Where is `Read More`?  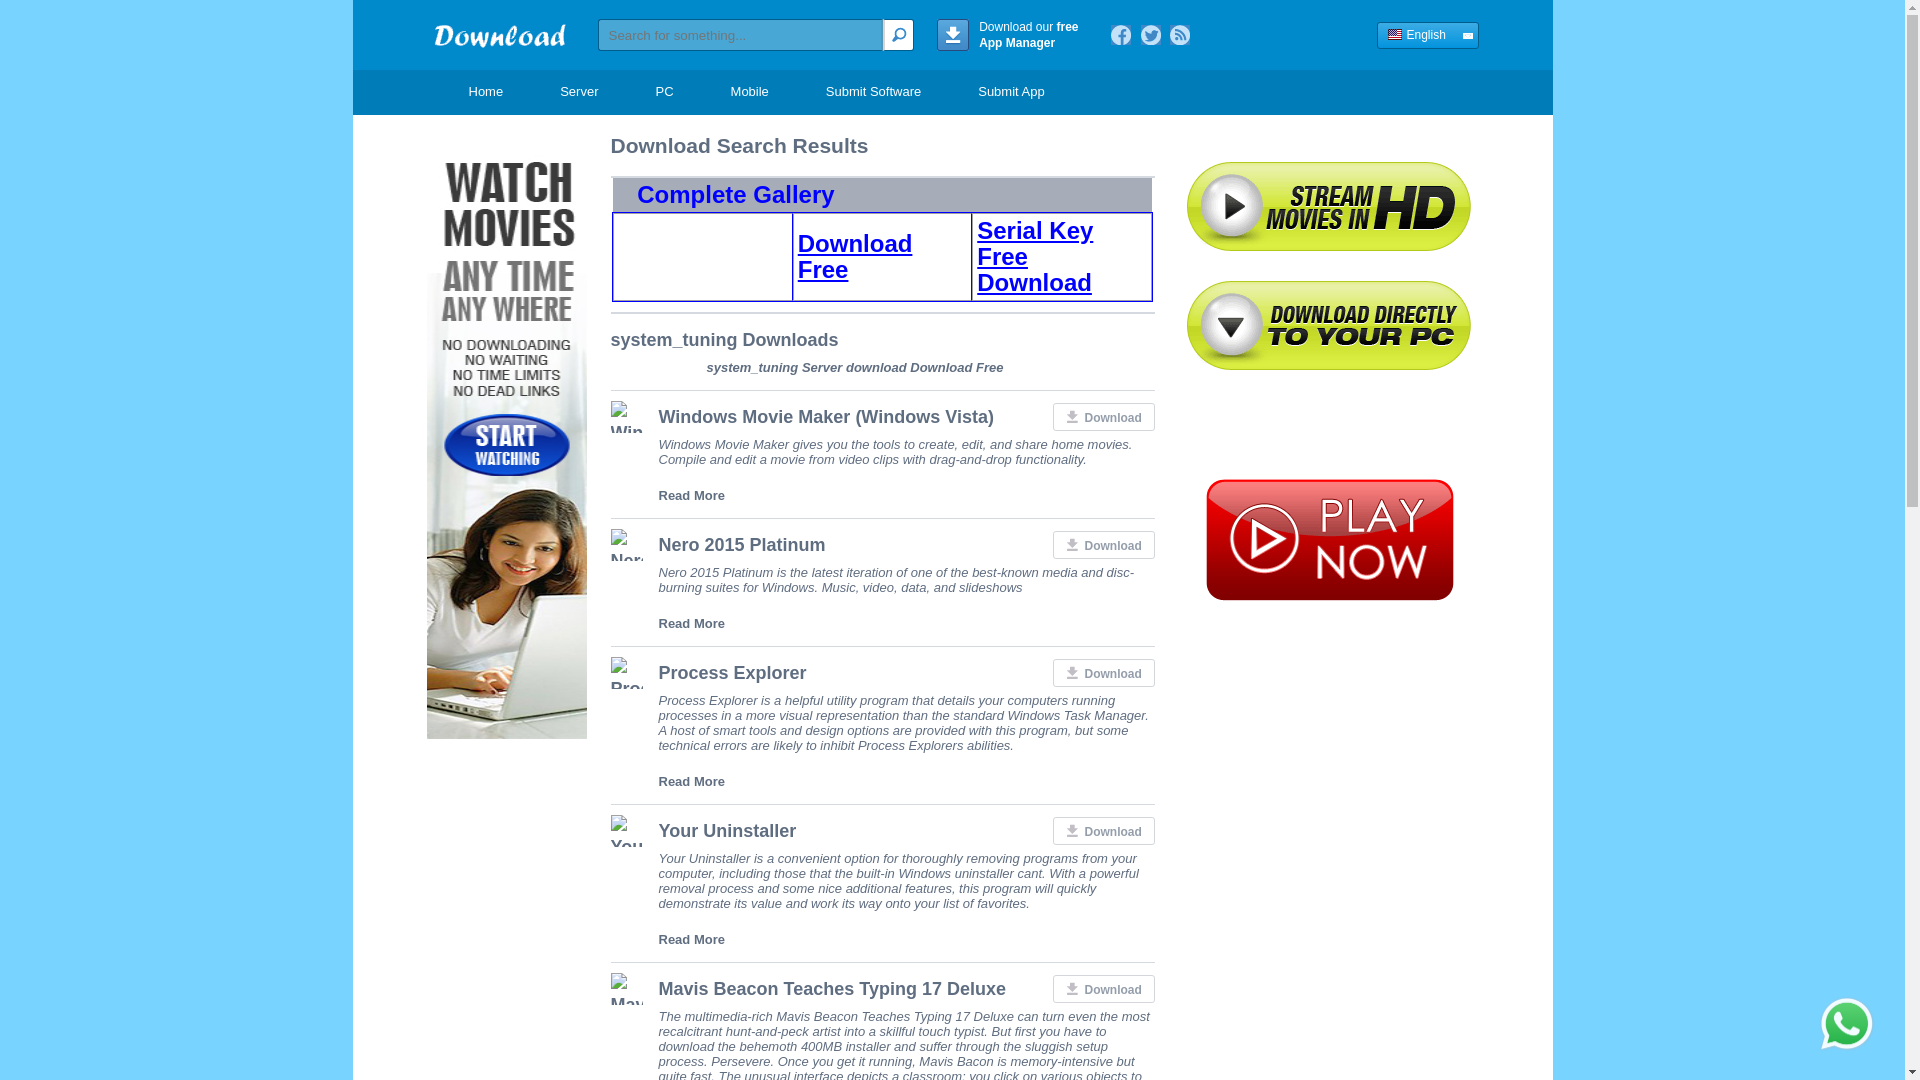
Read More is located at coordinates (690, 622).